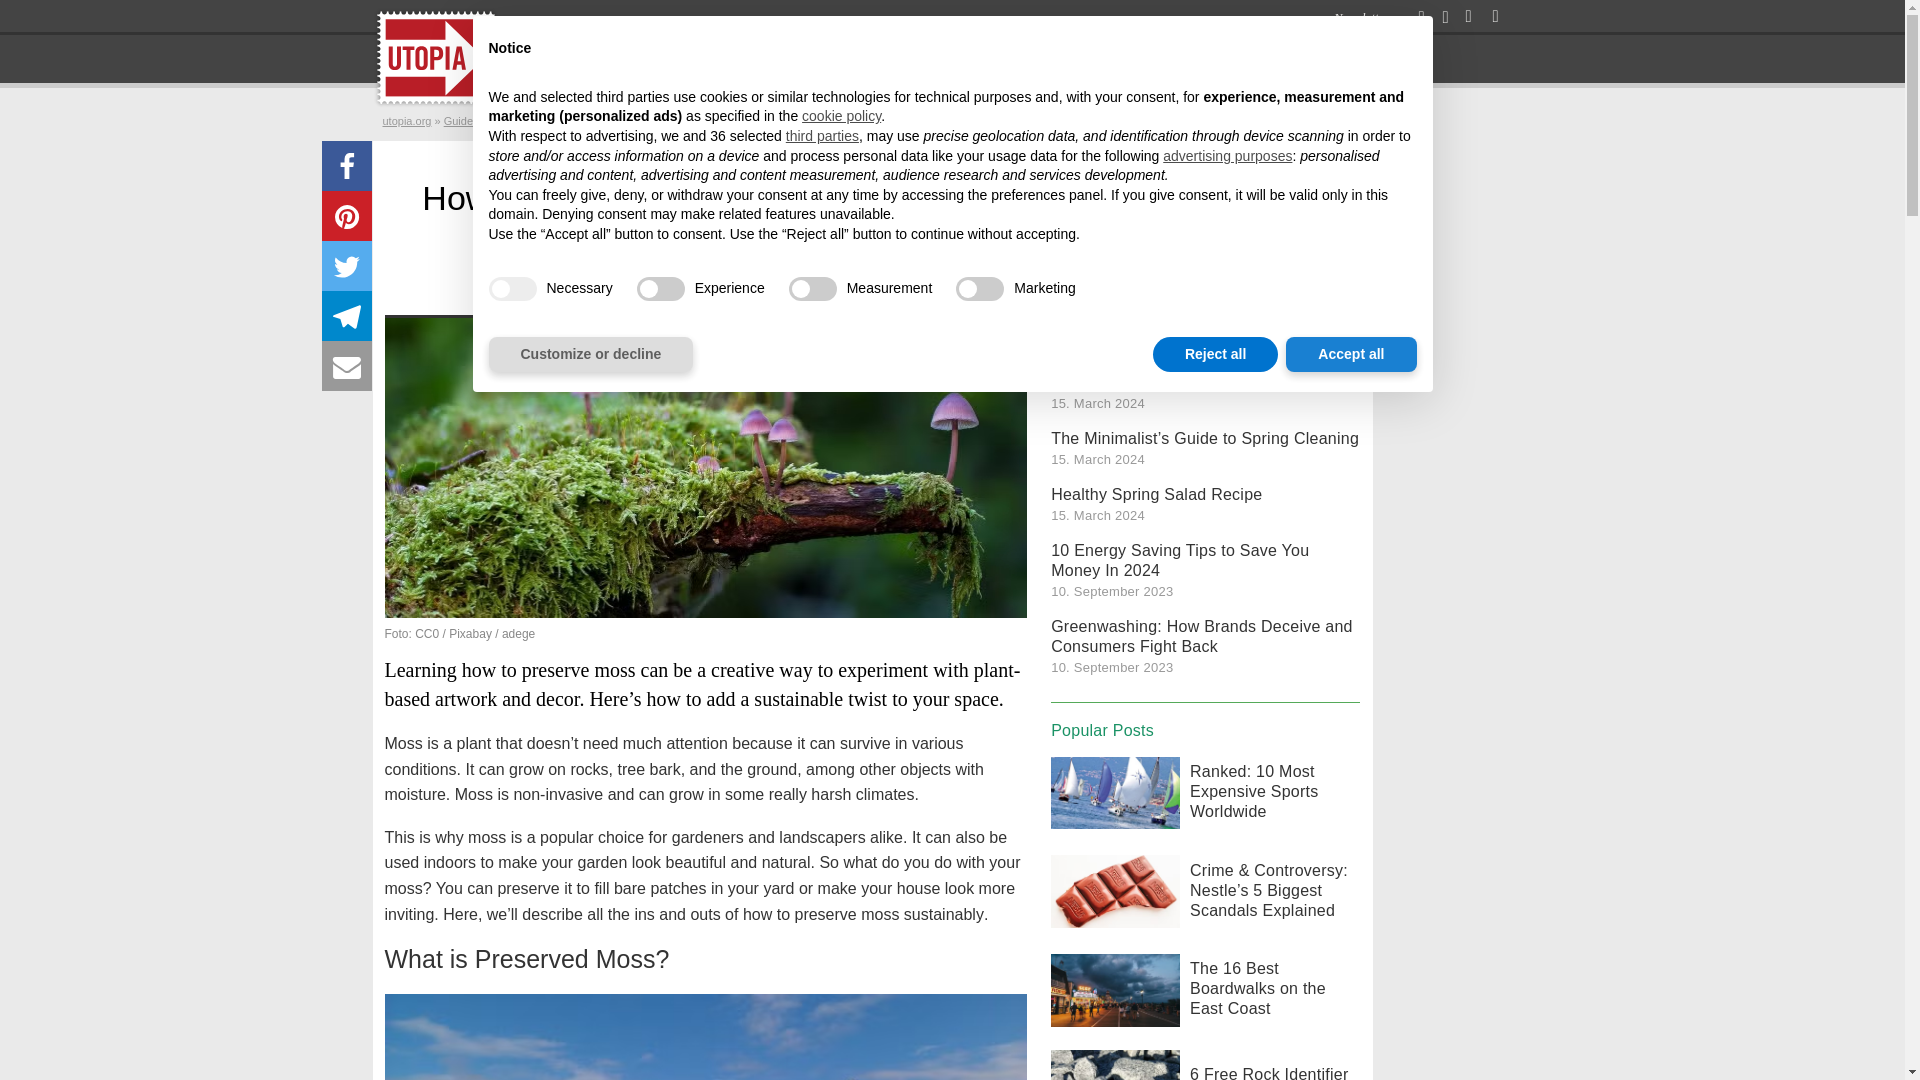  I want to click on BEAUTY, so click(1148, 58).